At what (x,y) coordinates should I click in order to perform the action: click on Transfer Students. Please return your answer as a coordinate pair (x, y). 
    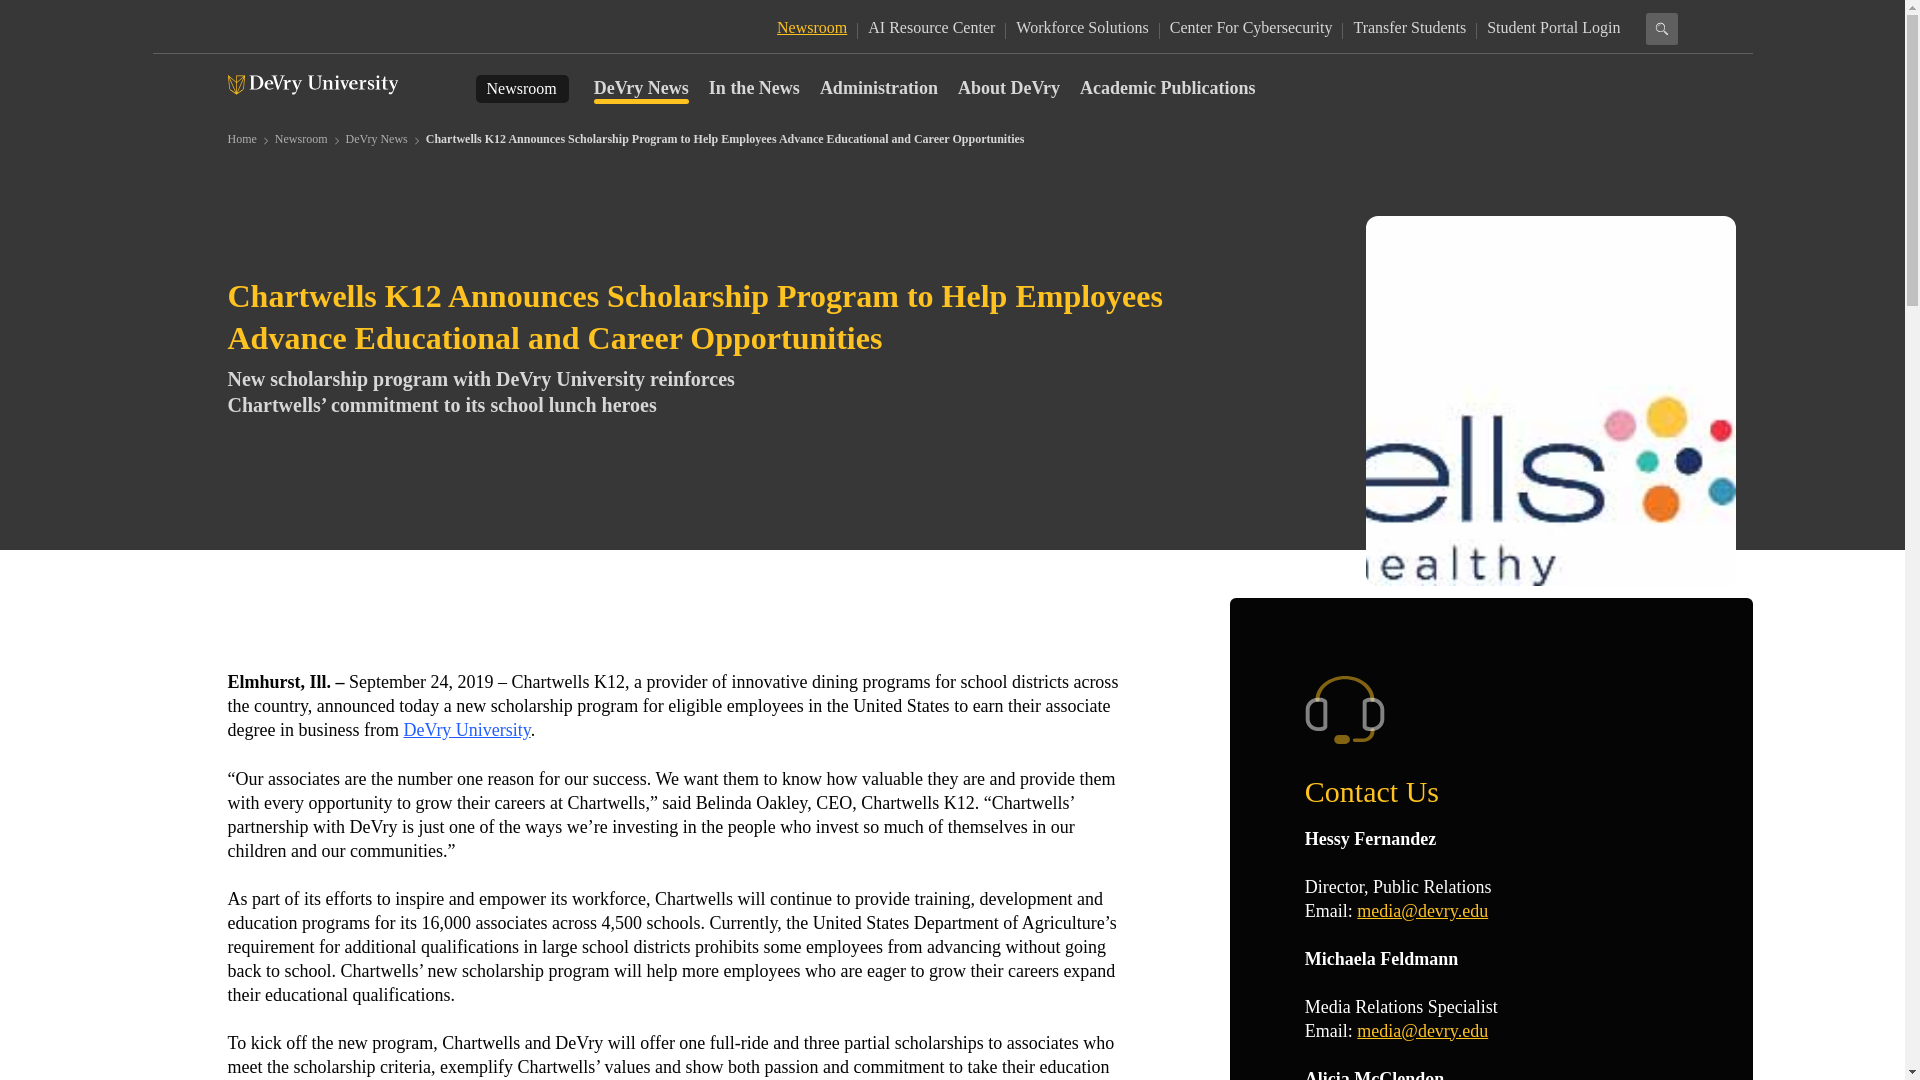
    Looking at the image, I should click on (1410, 27).